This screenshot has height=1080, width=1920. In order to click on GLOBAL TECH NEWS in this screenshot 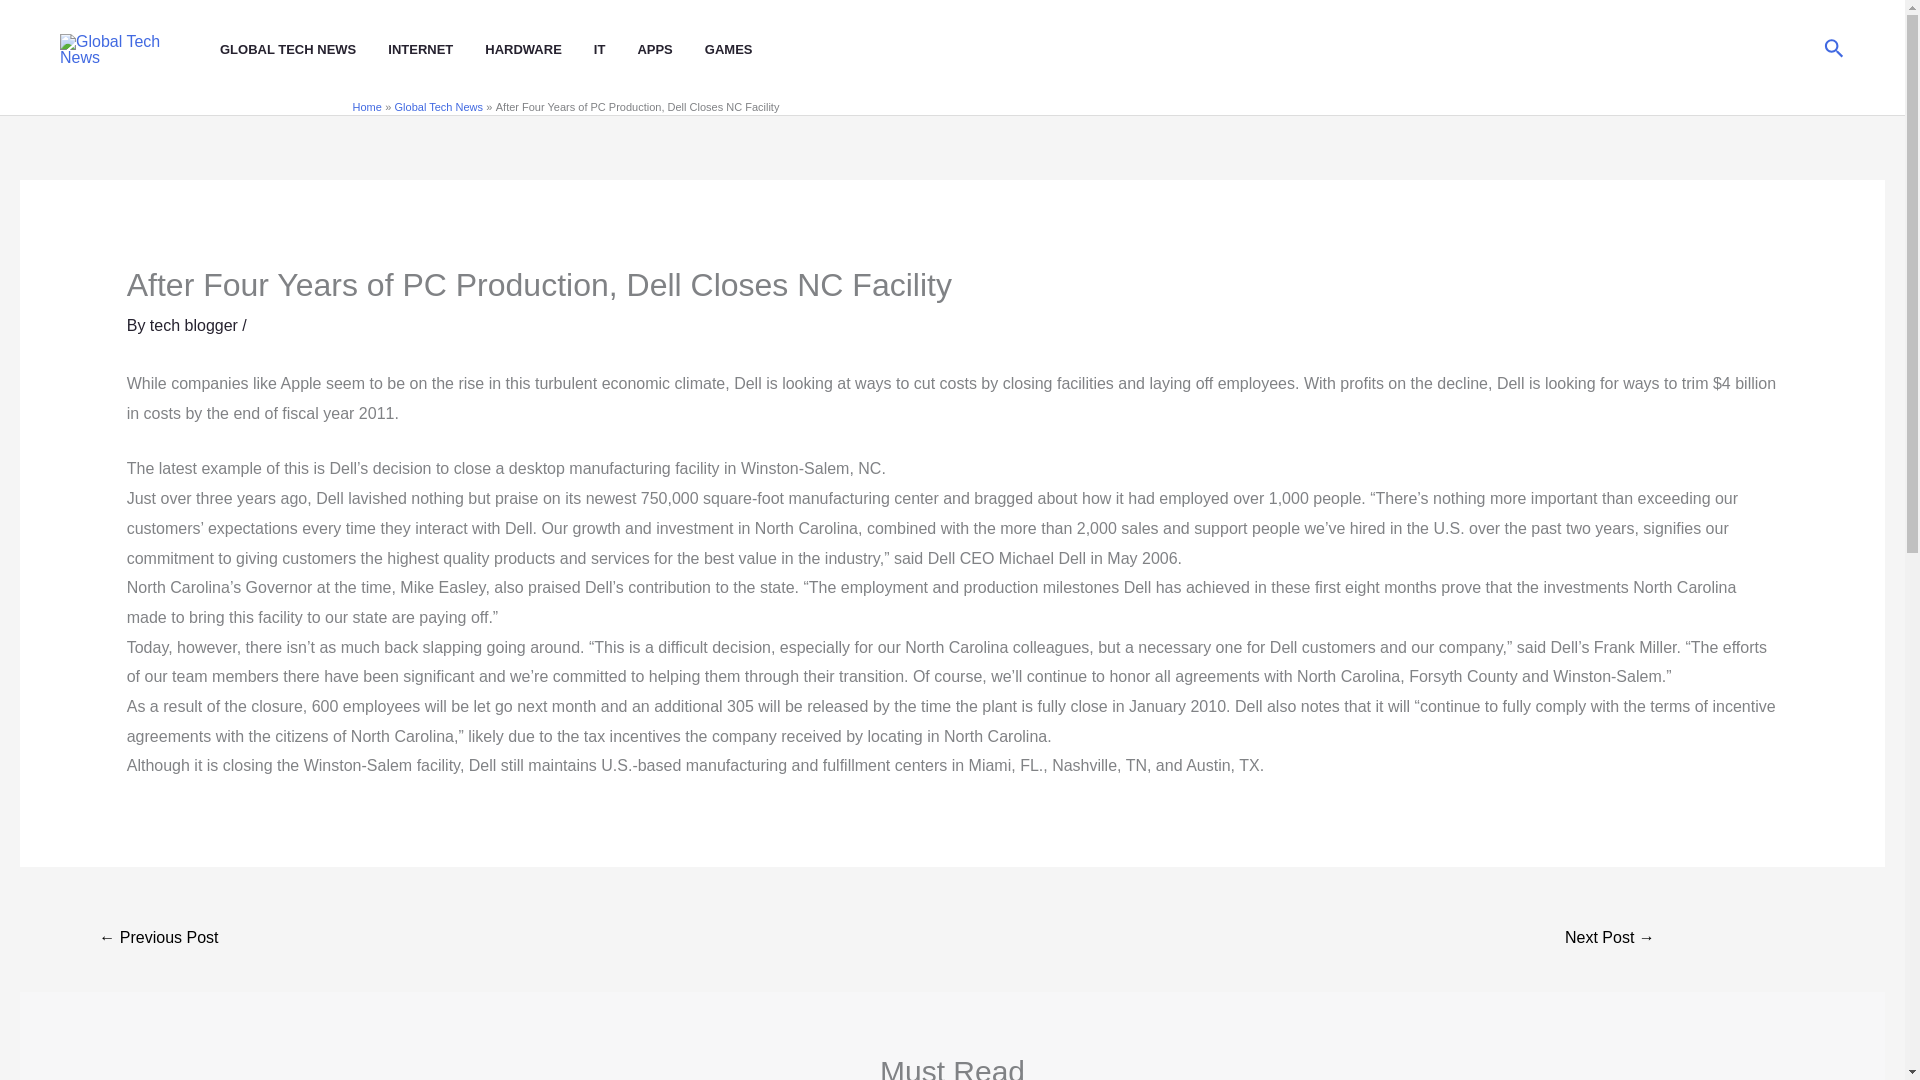, I will do `click(304, 50)`.